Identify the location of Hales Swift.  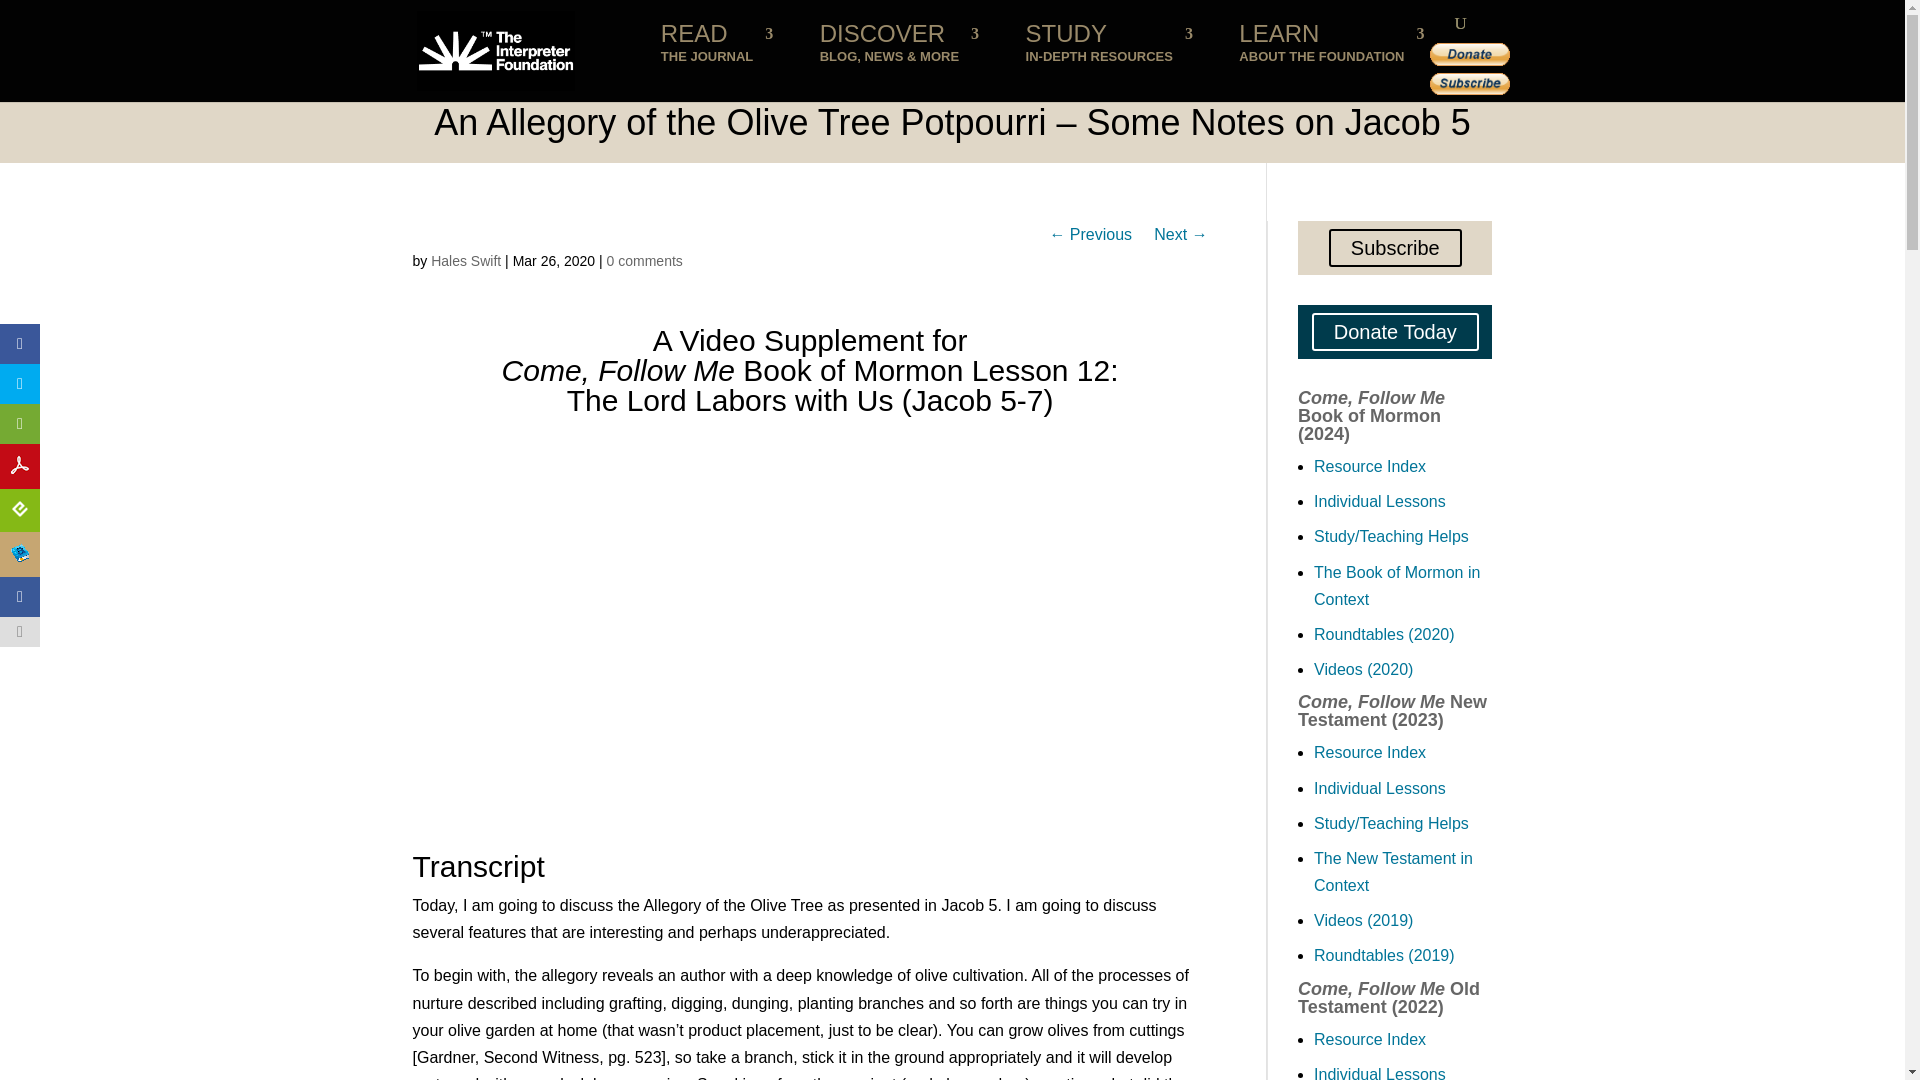
(20, 383).